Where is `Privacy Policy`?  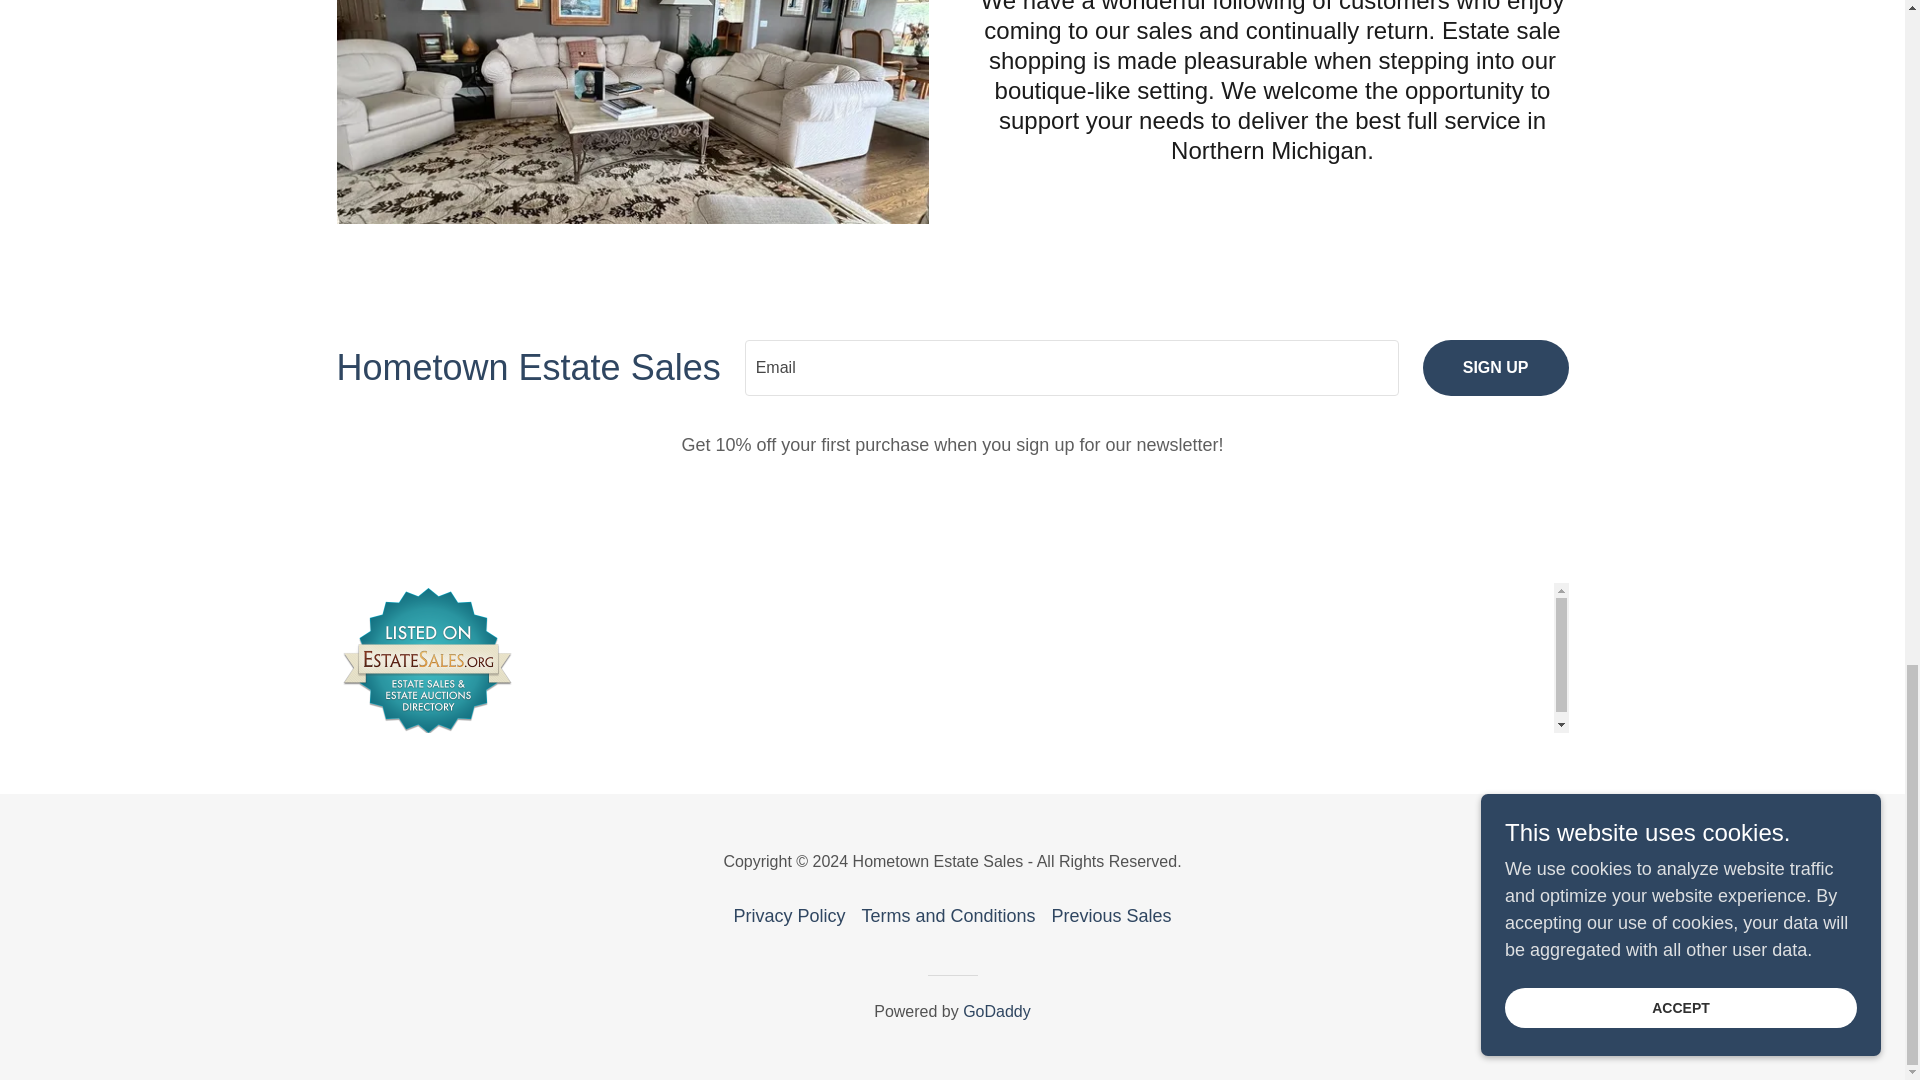 Privacy Policy is located at coordinates (788, 916).